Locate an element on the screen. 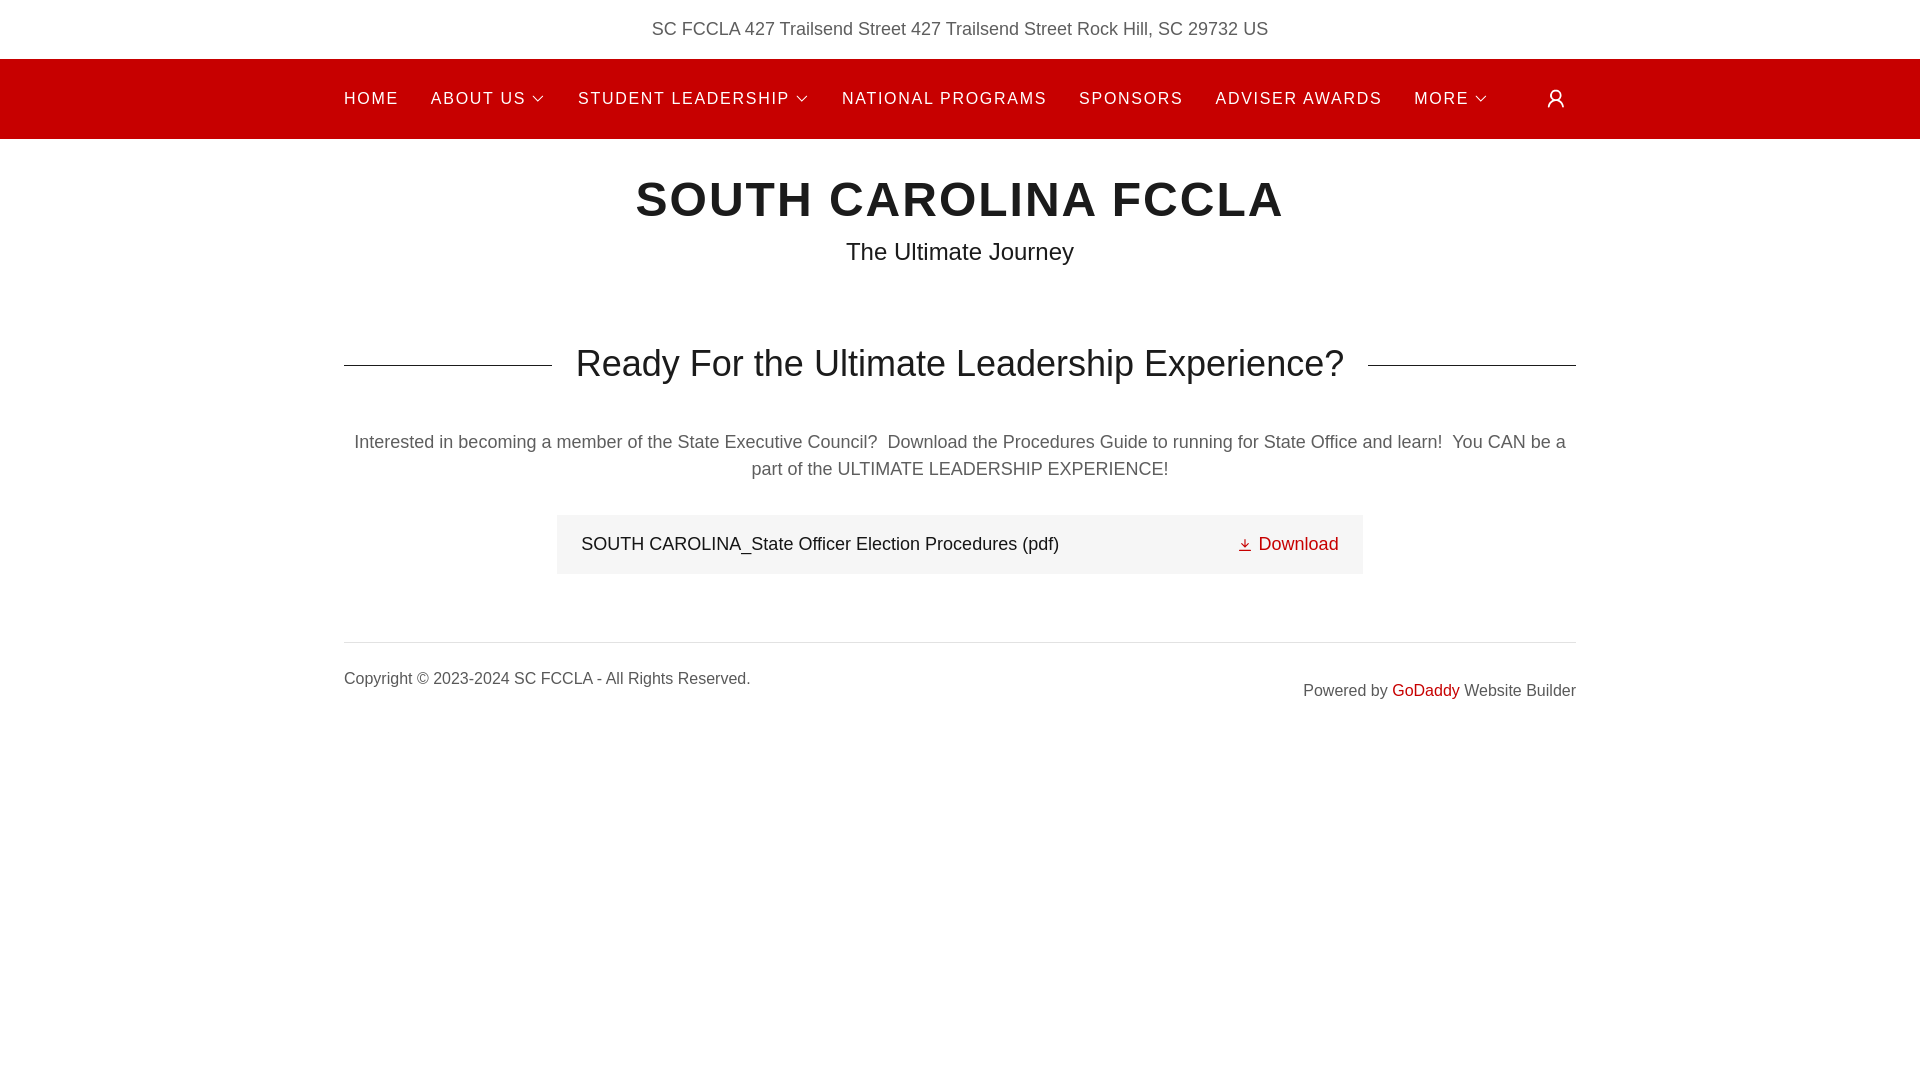 This screenshot has height=1080, width=1920. MORE is located at coordinates (1451, 99).